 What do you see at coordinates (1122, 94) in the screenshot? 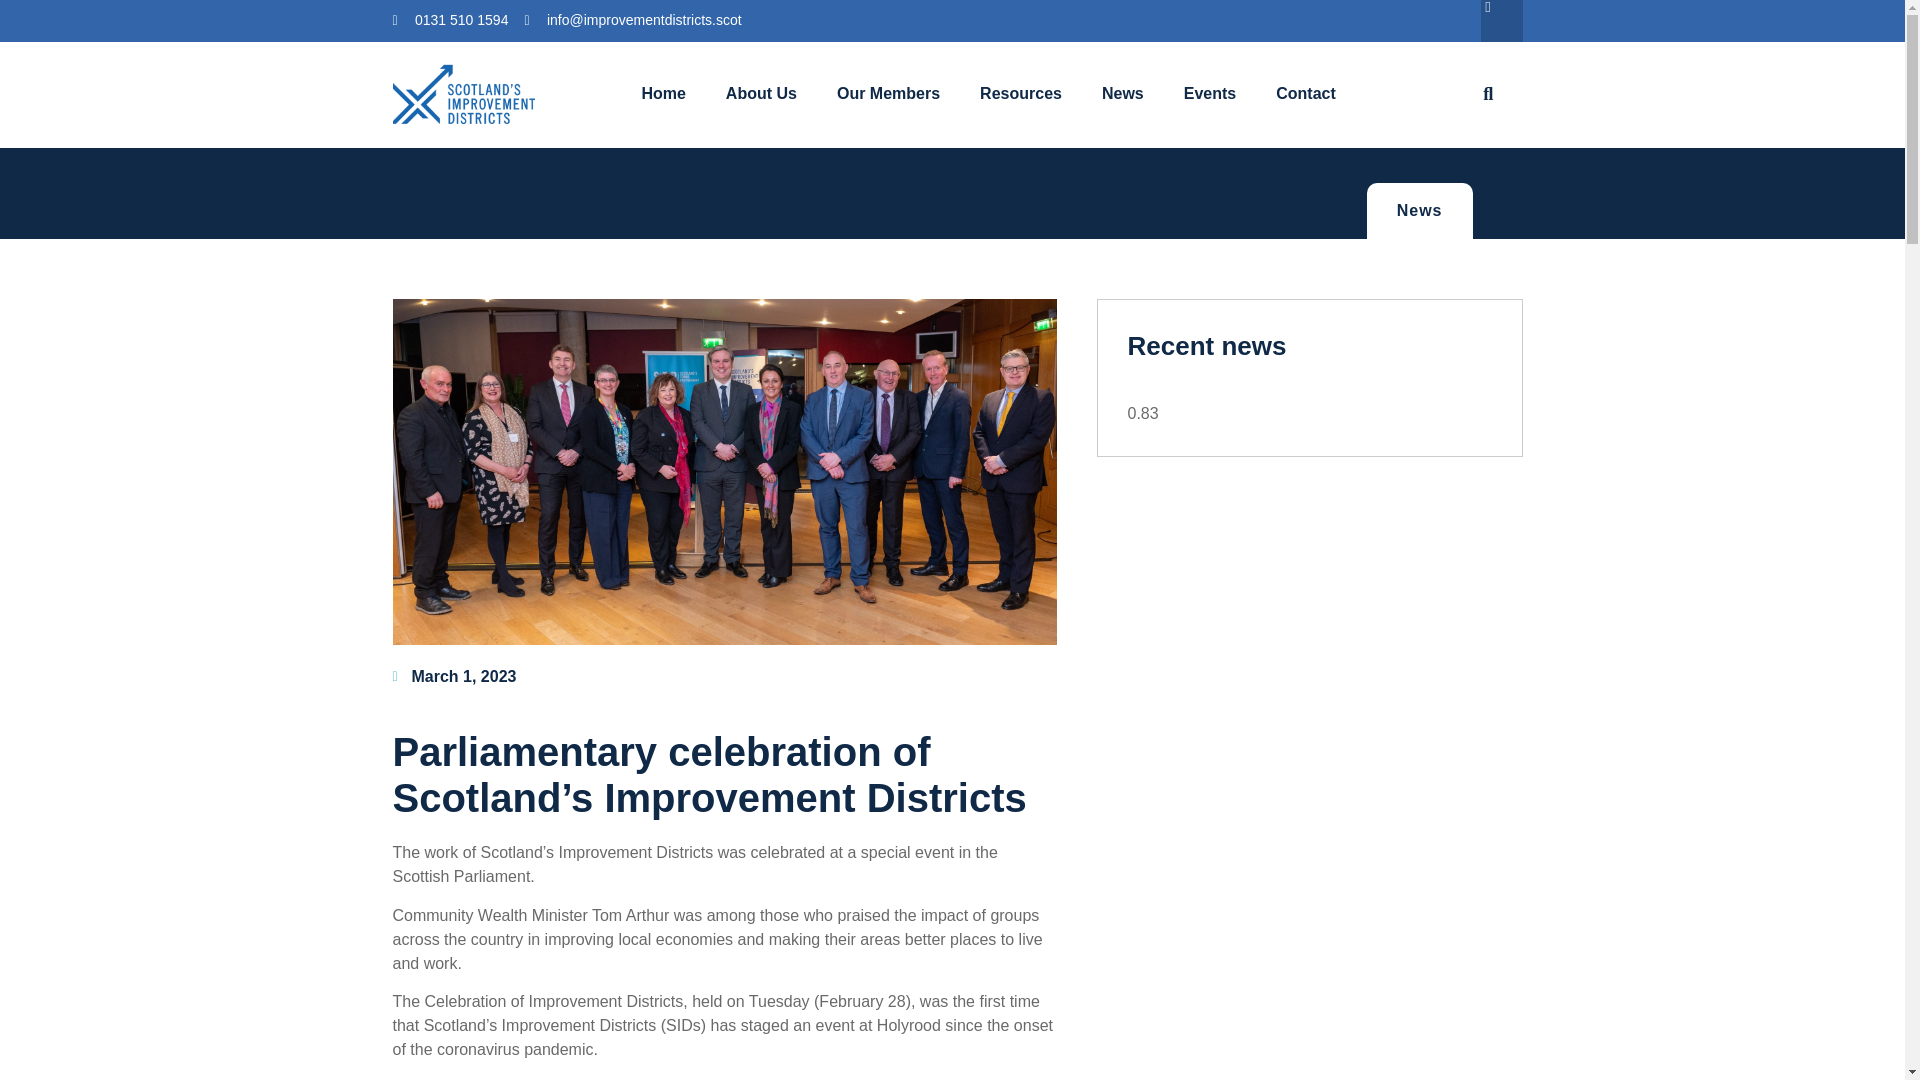
I see `News` at bounding box center [1122, 94].